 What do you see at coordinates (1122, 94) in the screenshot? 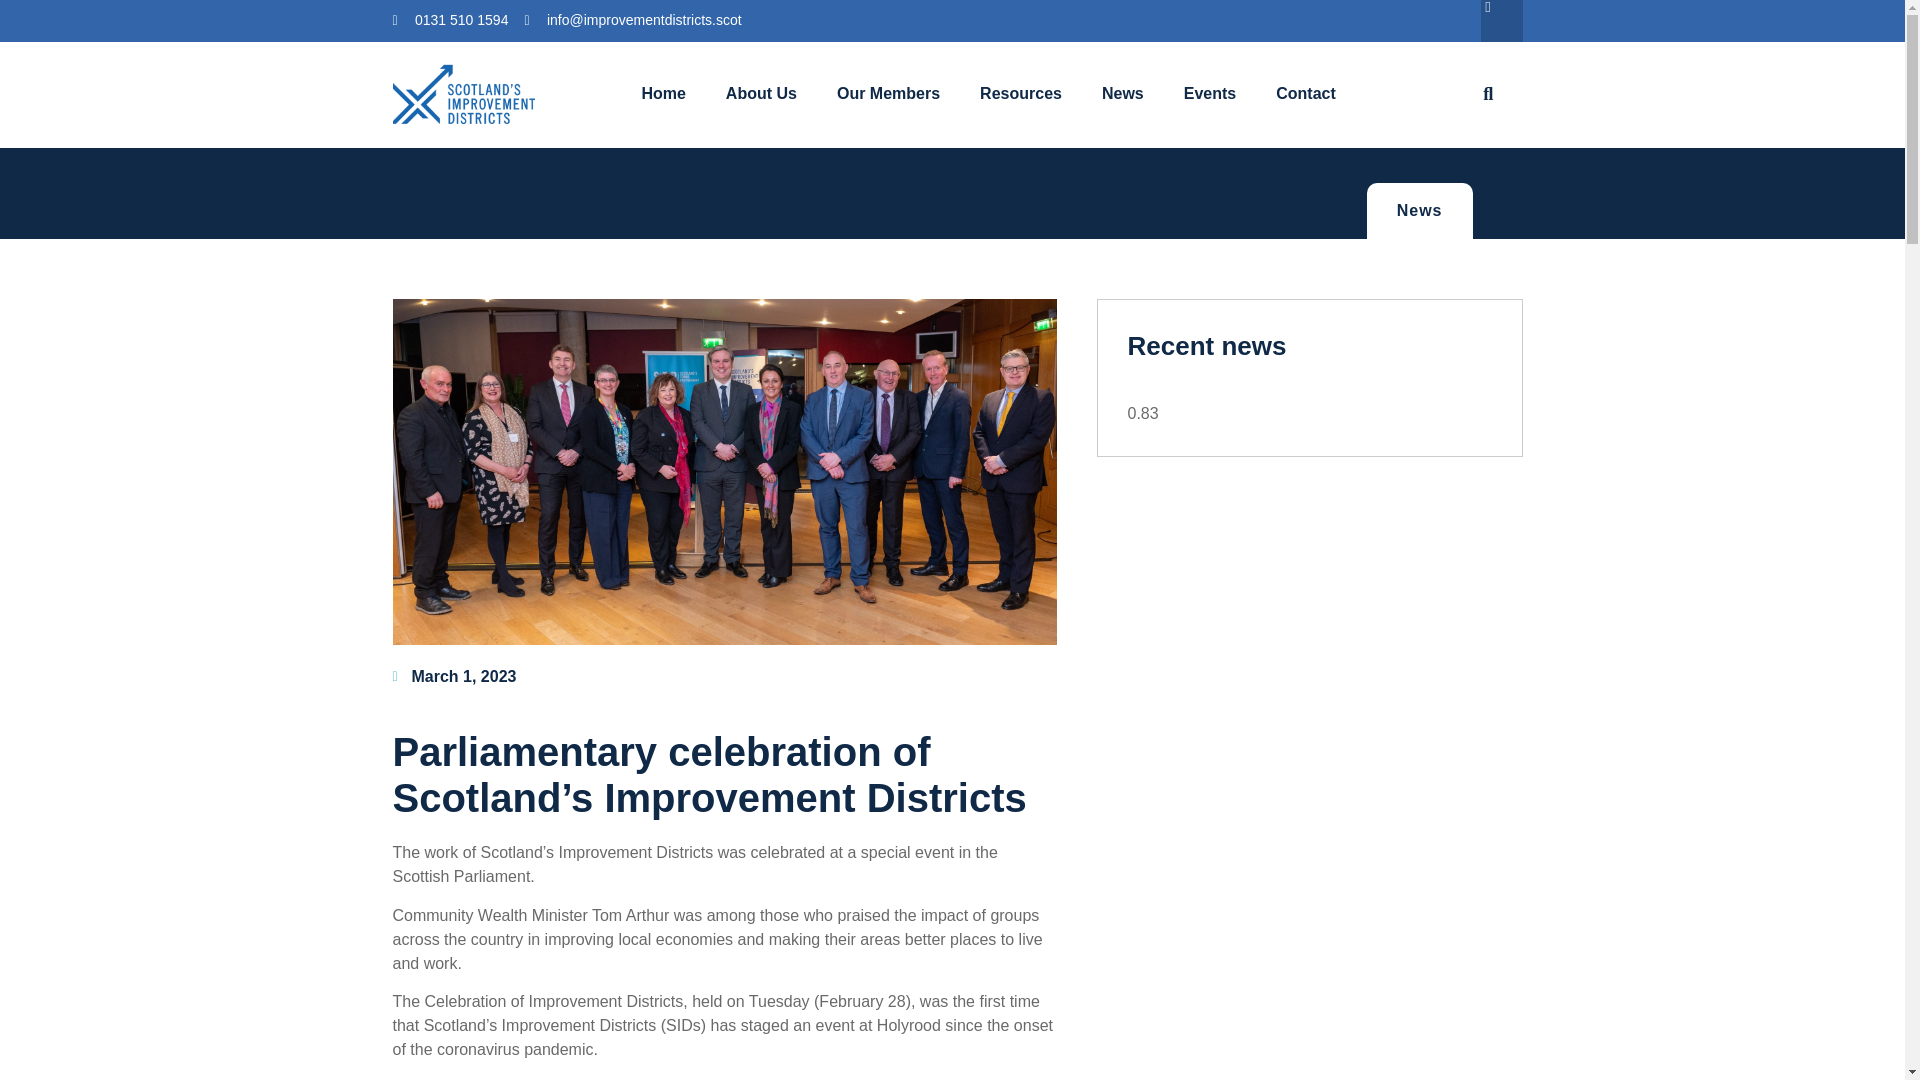
I see `News` at bounding box center [1122, 94].